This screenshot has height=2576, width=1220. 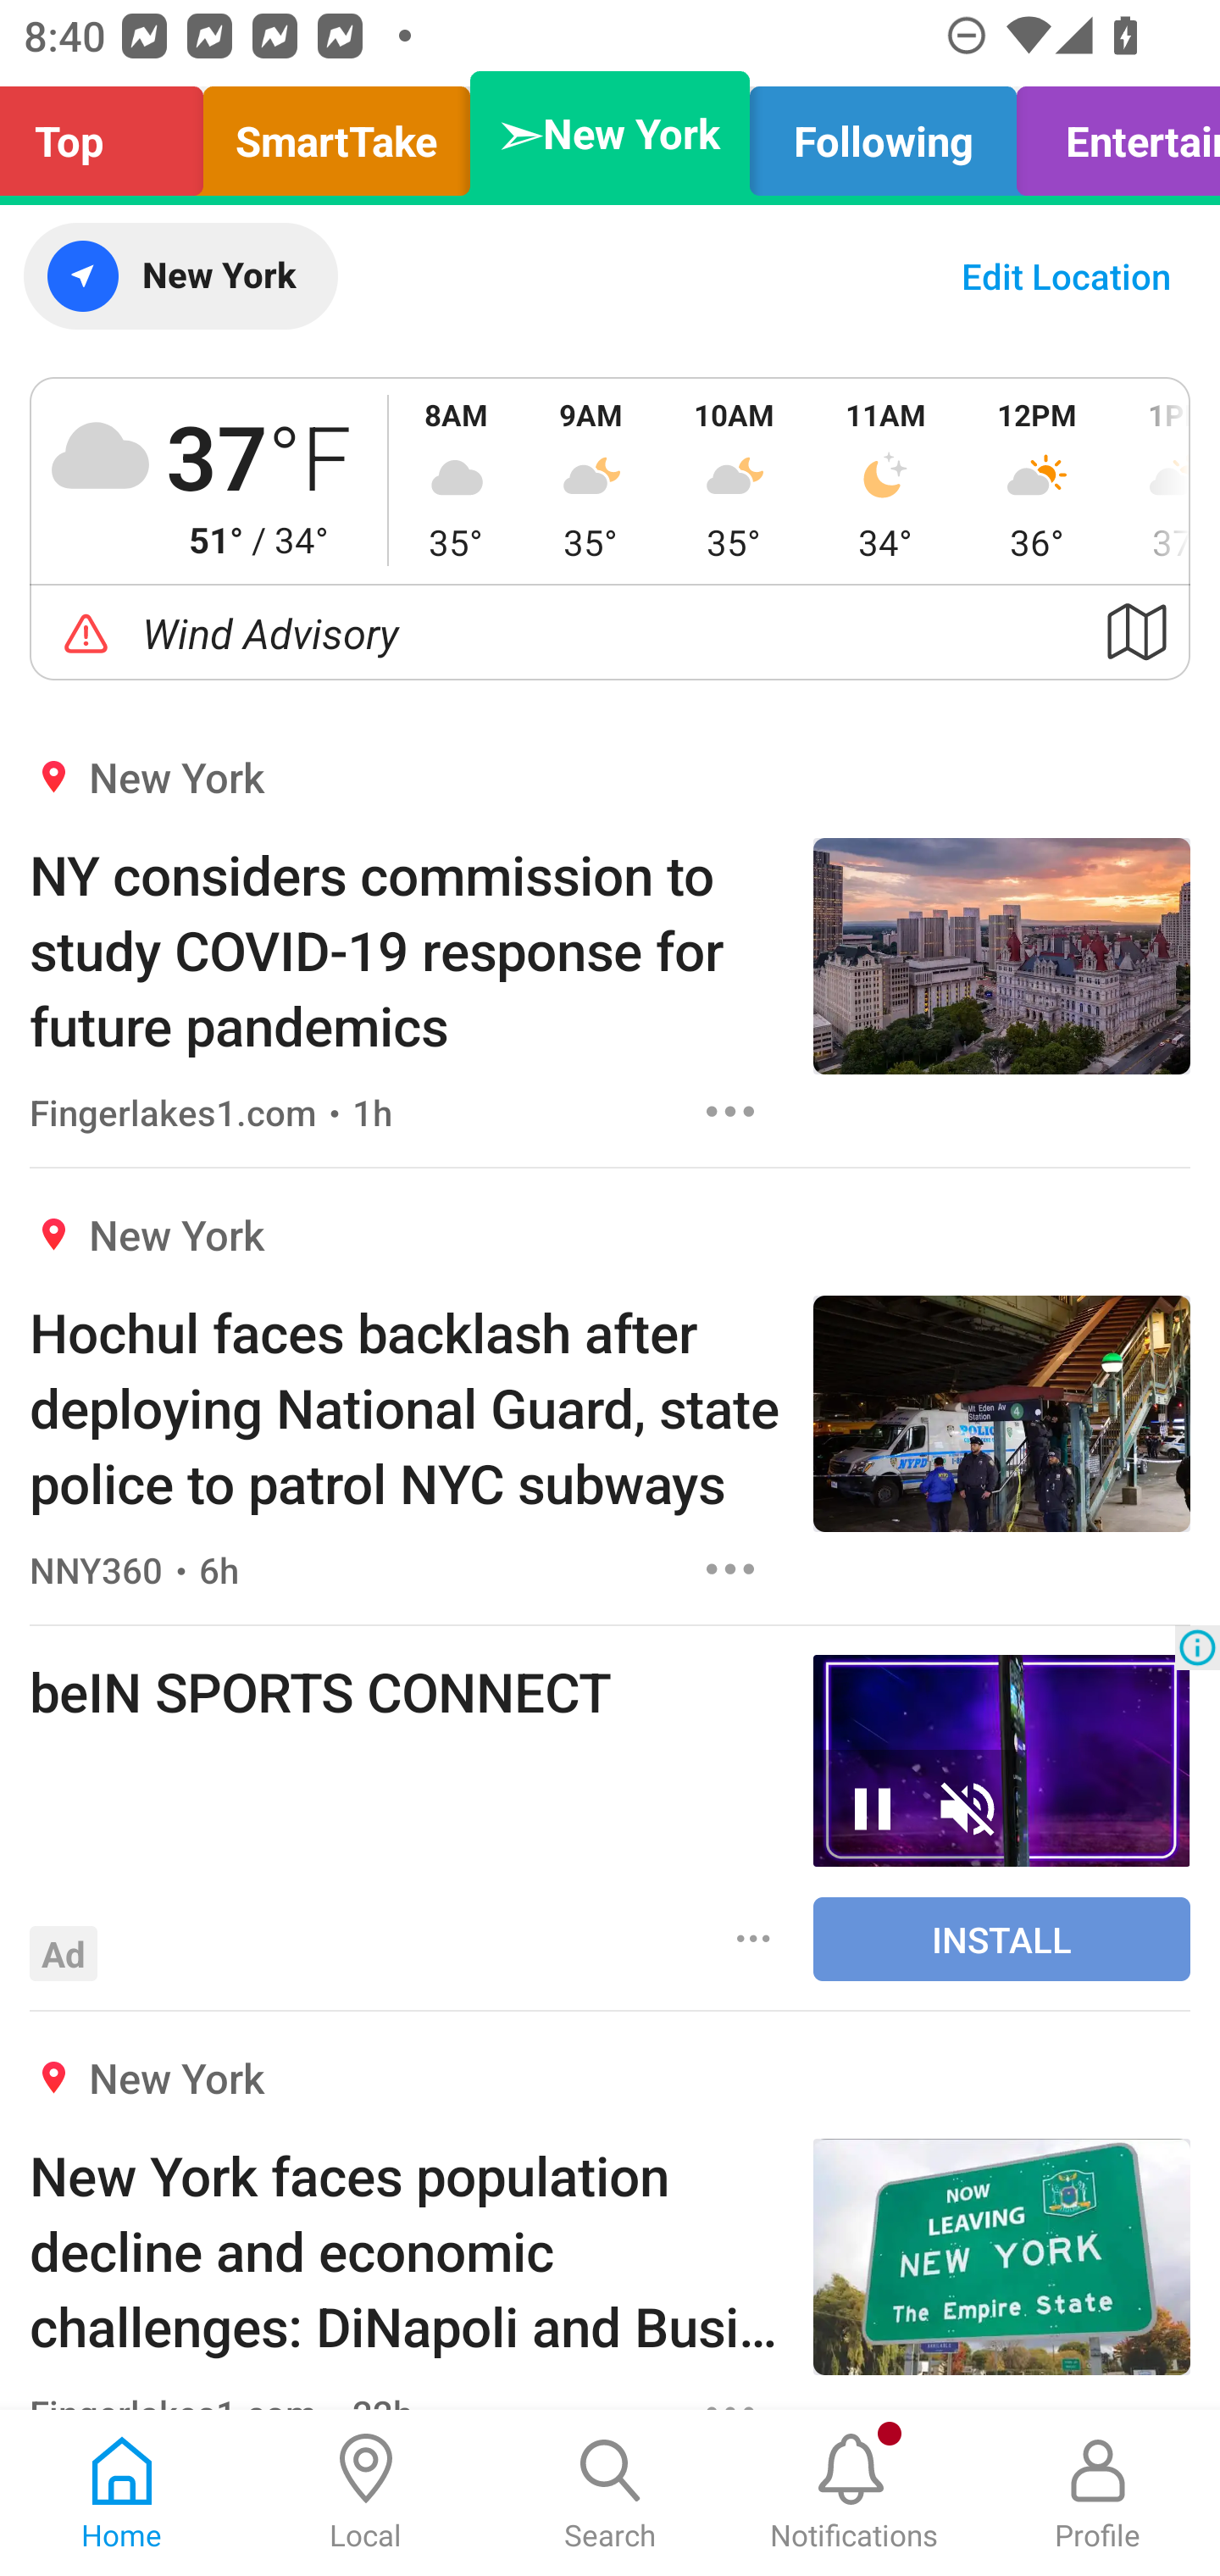 What do you see at coordinates (883, 134) in the screenshot?
I see `Following` at bounding box center [883, 134].